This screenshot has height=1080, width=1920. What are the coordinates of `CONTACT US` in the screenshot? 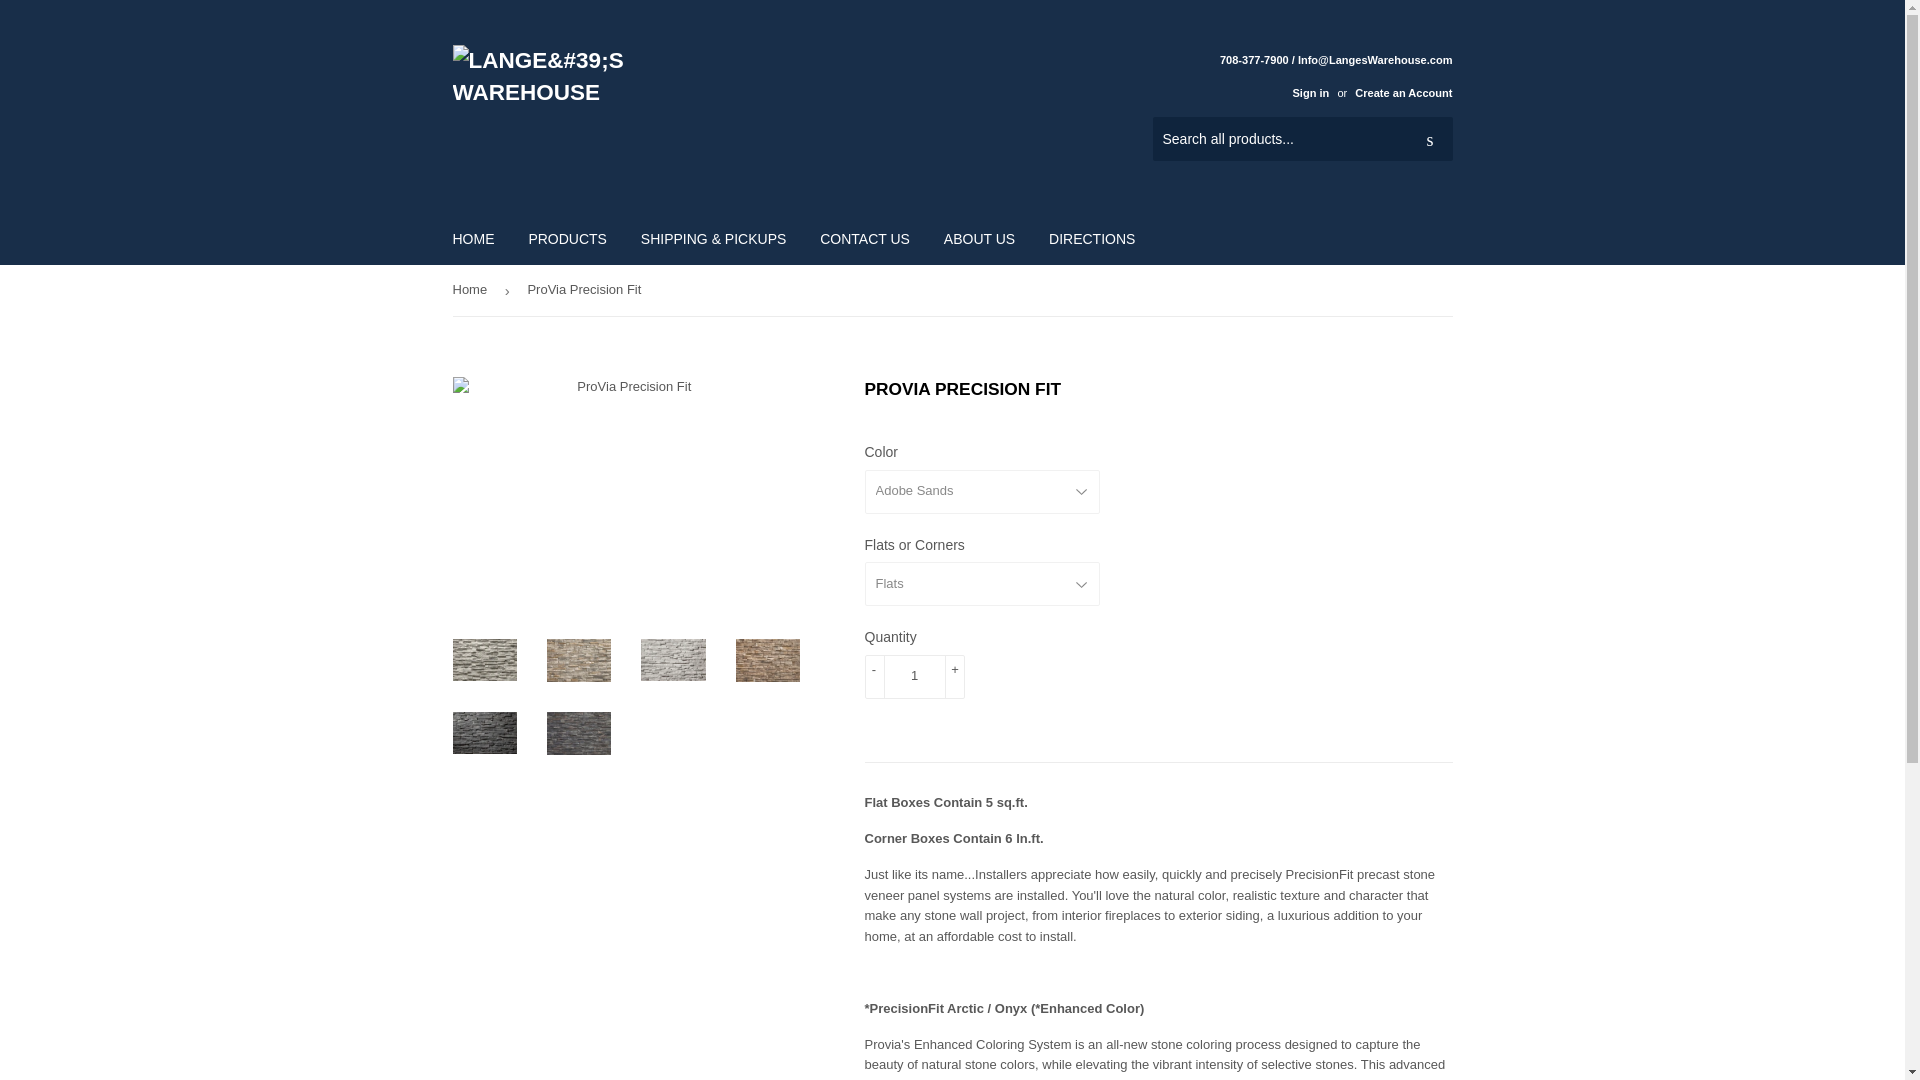 It's located at (864, 238).